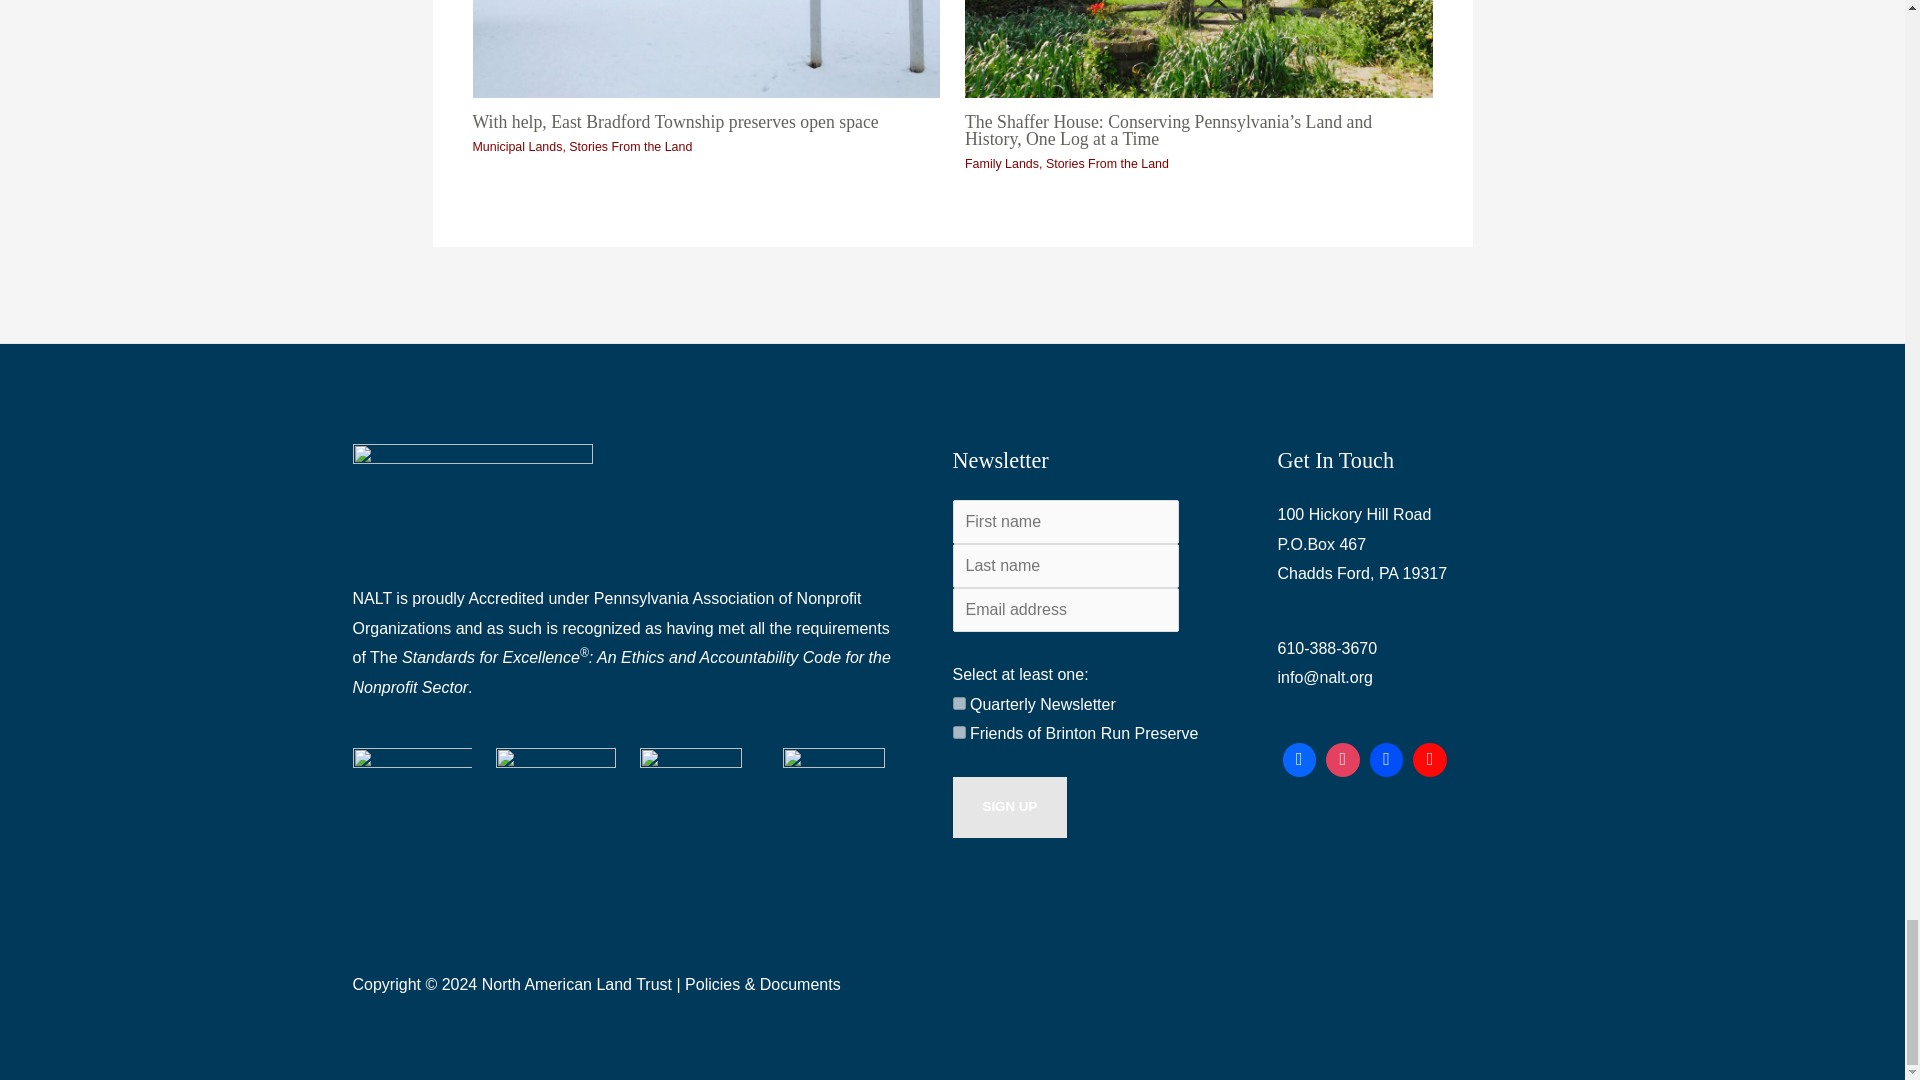 Image resolution: width=1920 pixels, height=1080 pixels. Describe the element at coordinates (958, 732) in the screenshot. I see `93214f8a2a` at that location.